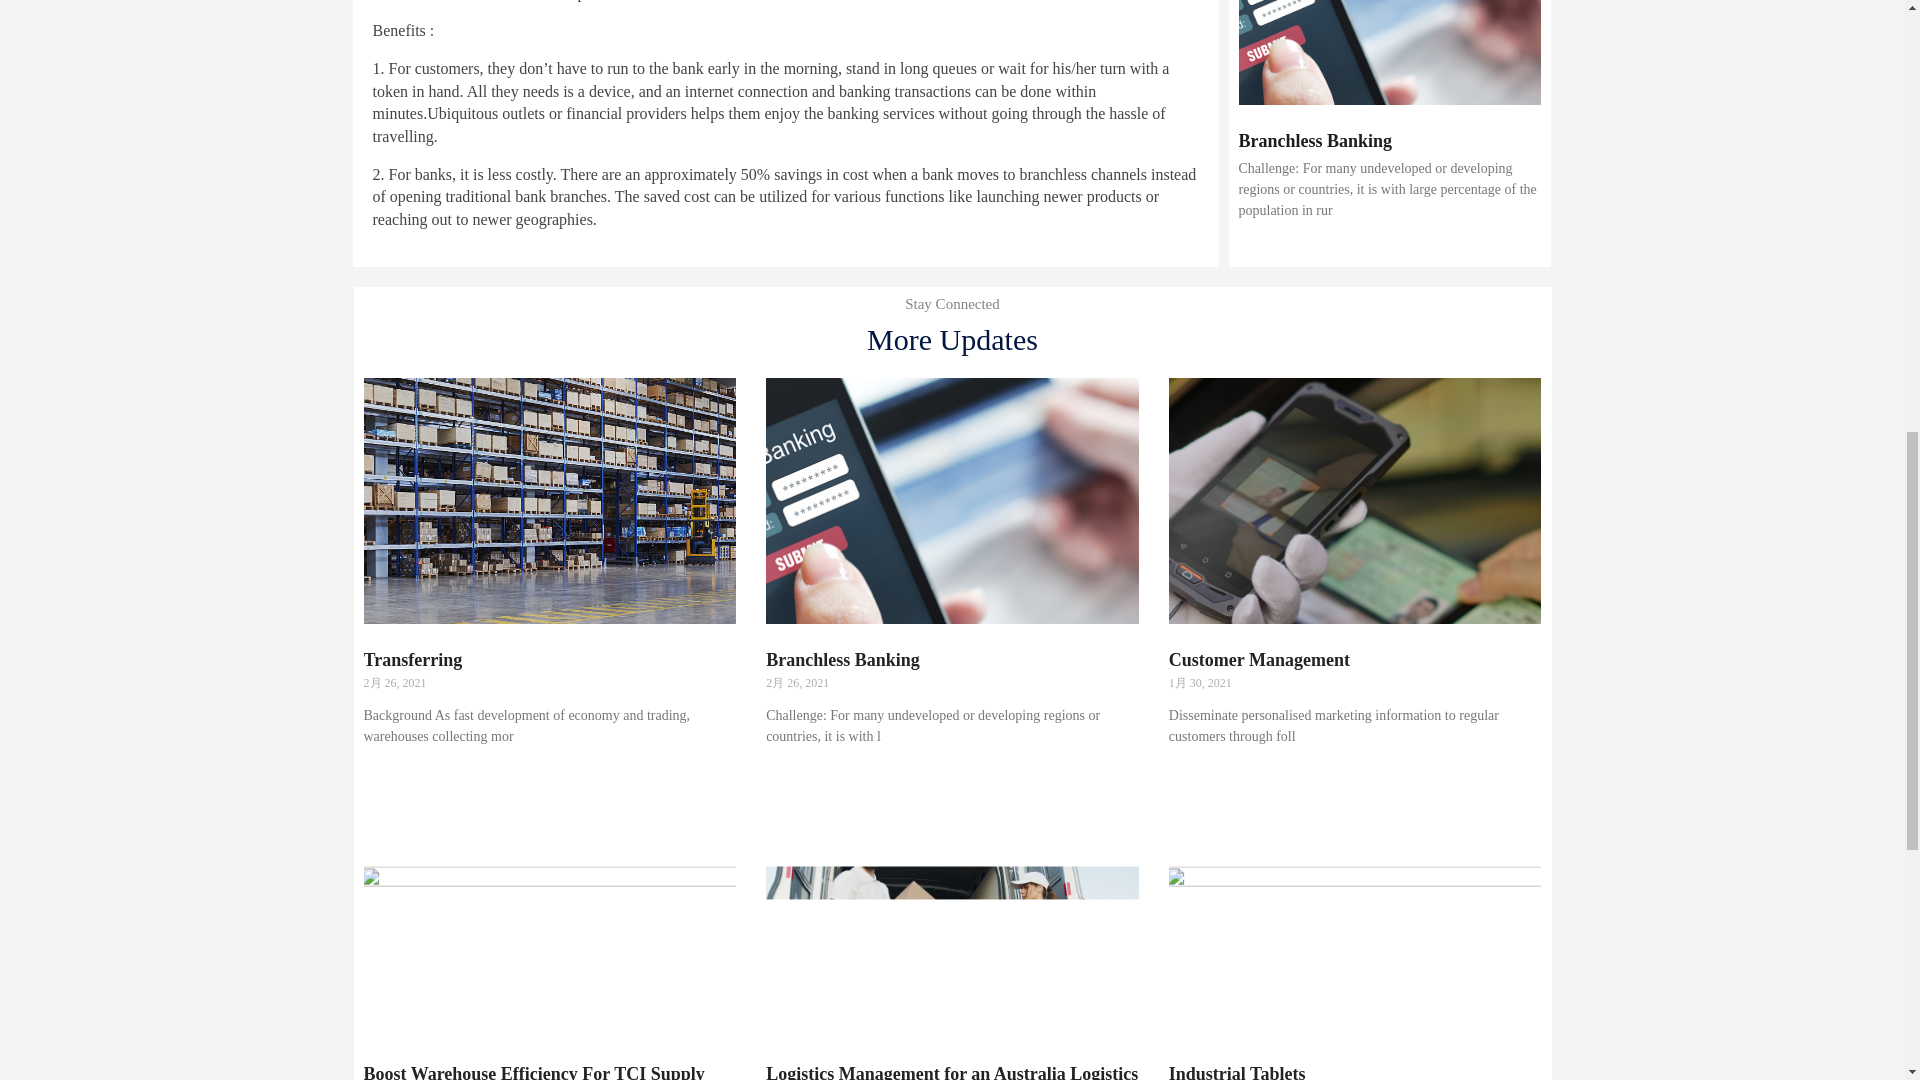 This screenshot has height=1080, width=1920. Describe the element at coordinates (413, 660) in the screenshot. I see `Transferring` at that location.